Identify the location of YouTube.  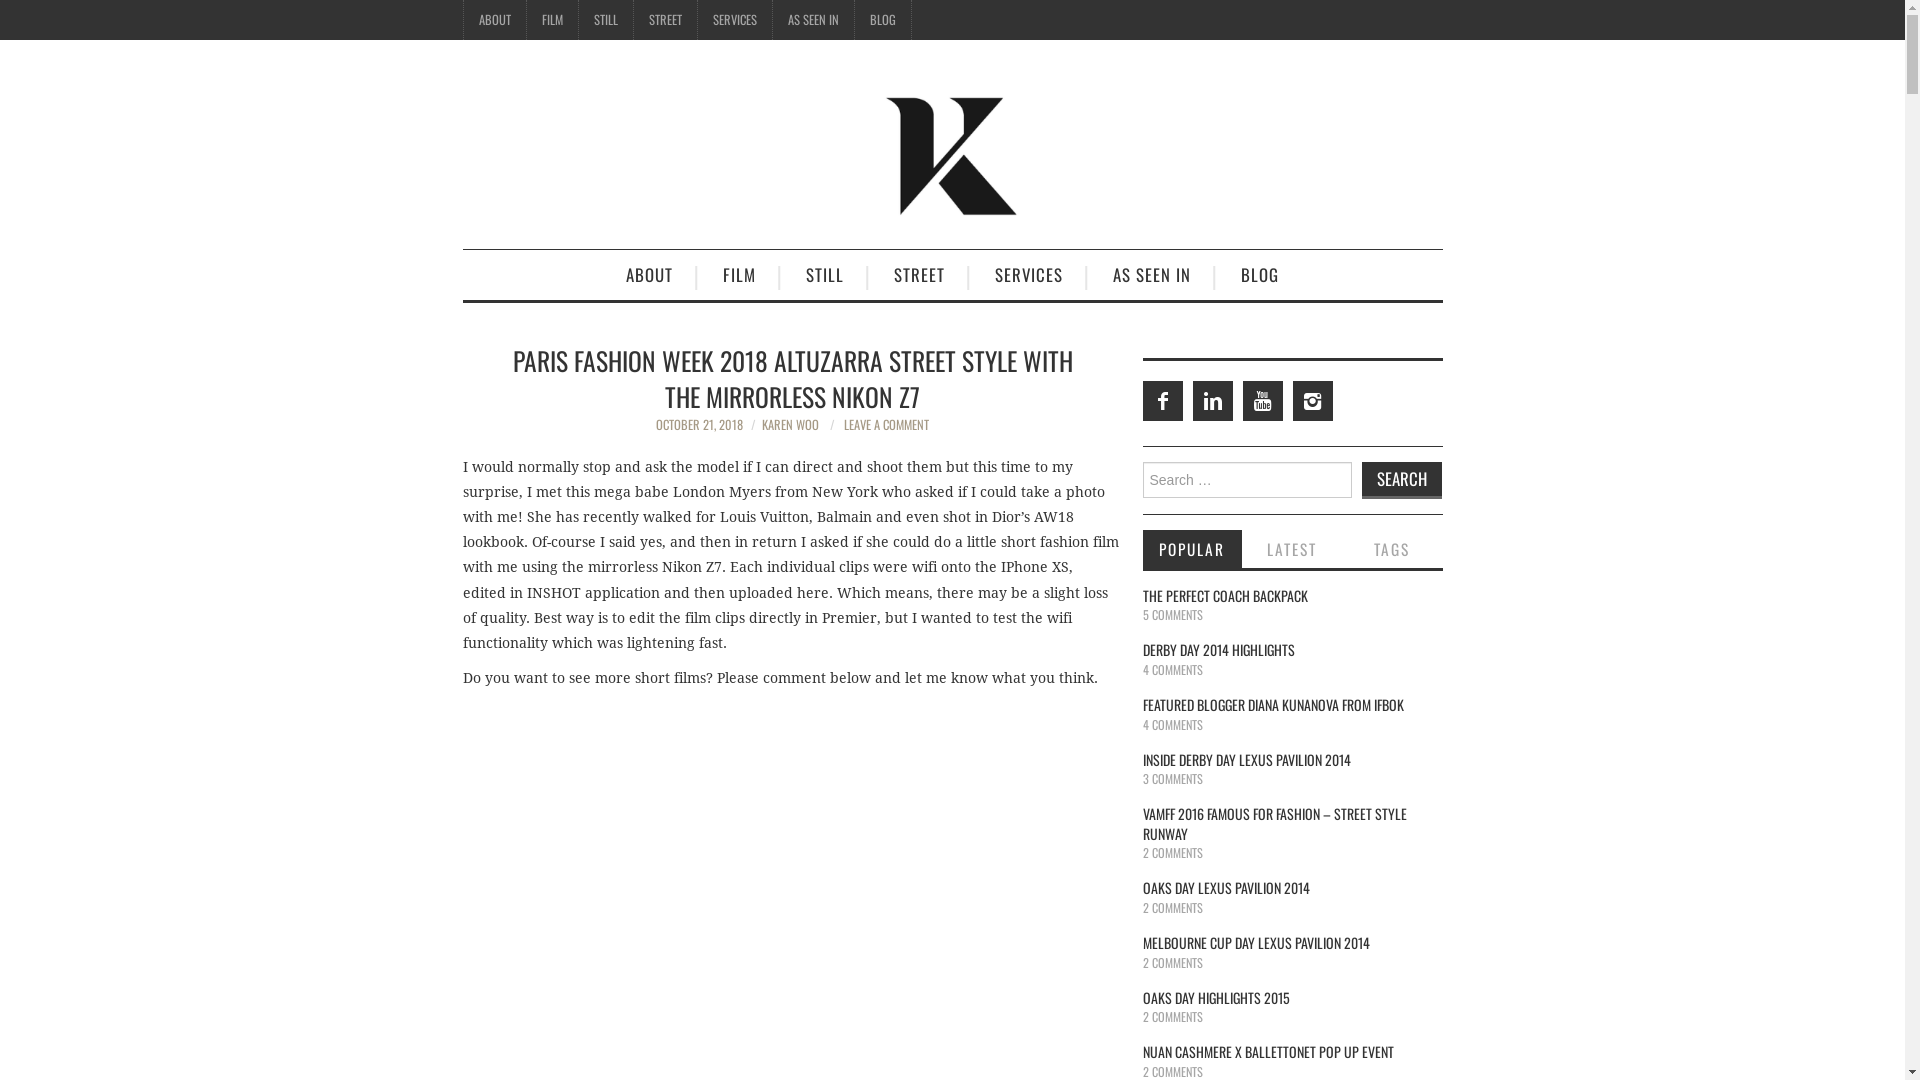
(1262, 401).